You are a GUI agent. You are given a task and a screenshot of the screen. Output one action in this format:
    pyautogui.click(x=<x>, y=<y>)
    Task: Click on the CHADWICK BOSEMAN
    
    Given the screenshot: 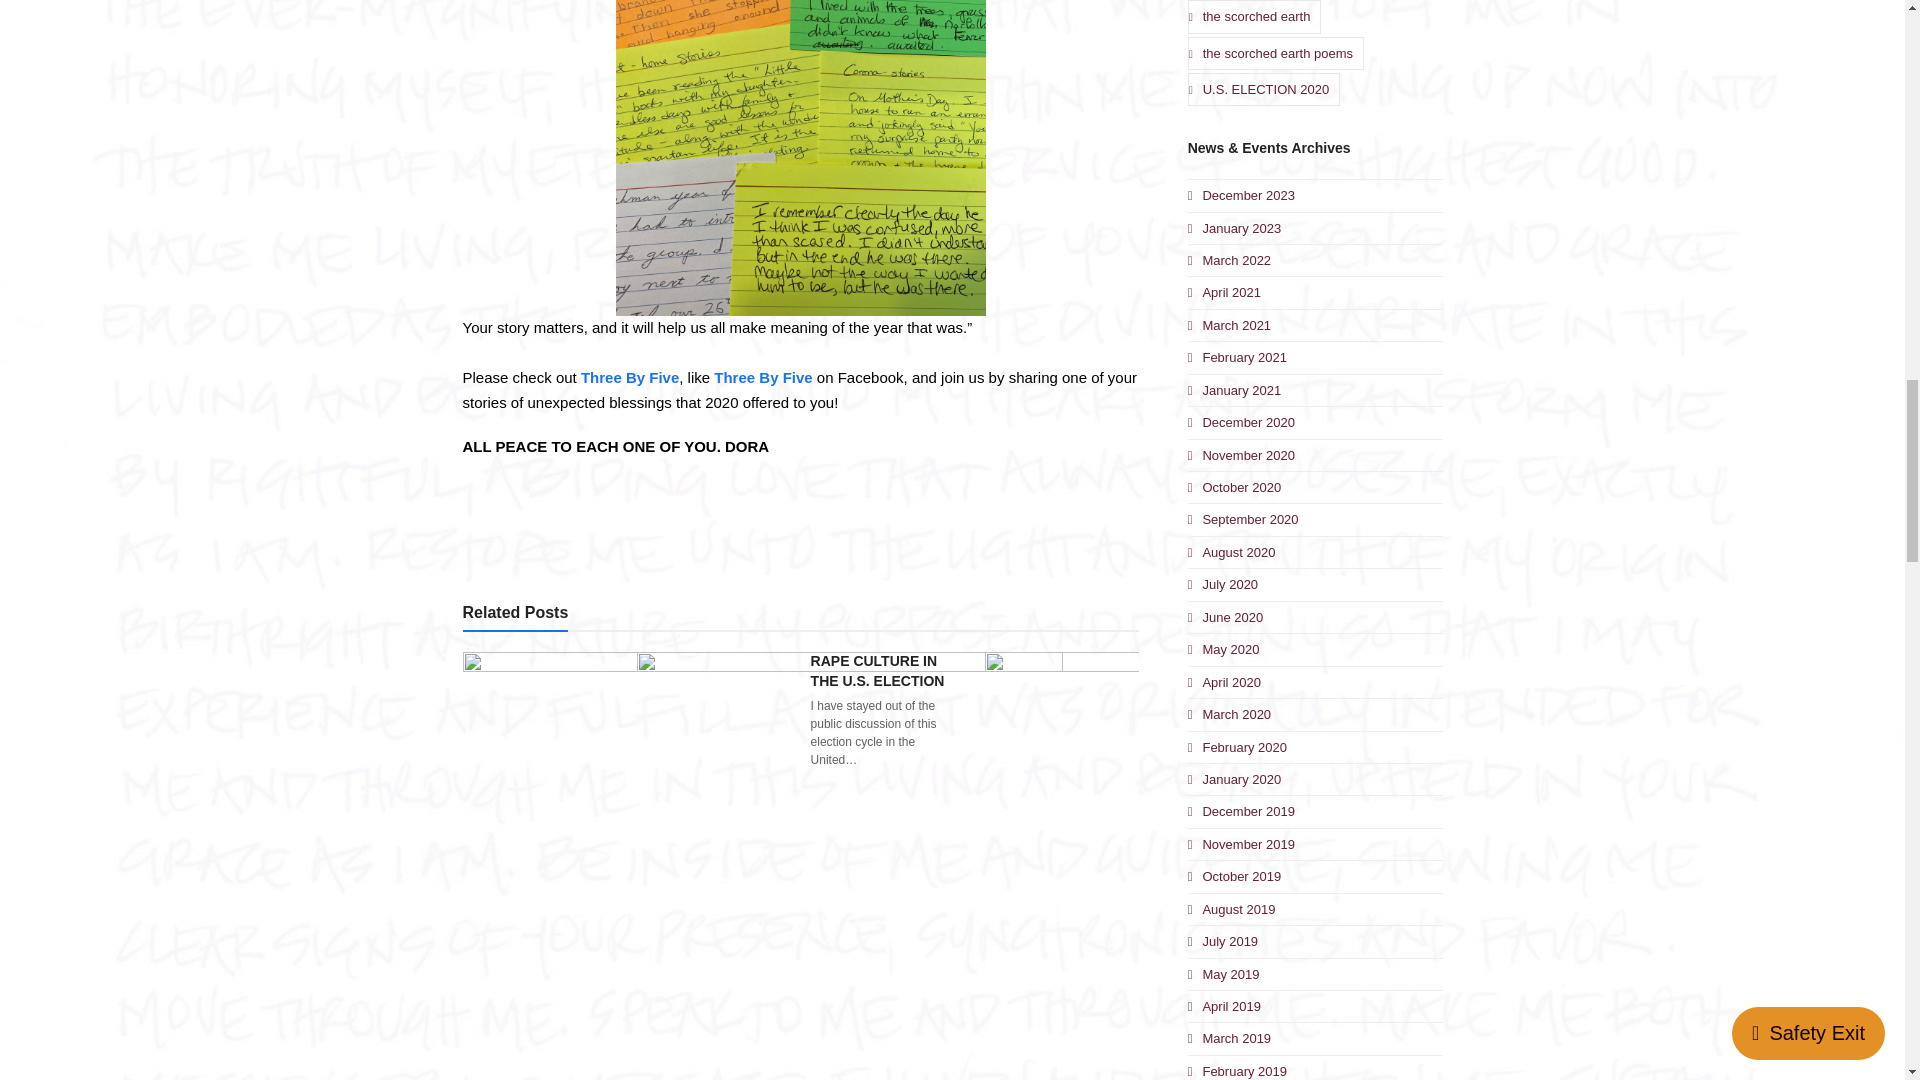 What is the action you would take?
    pyautogui.click(x=762, y=864)
    